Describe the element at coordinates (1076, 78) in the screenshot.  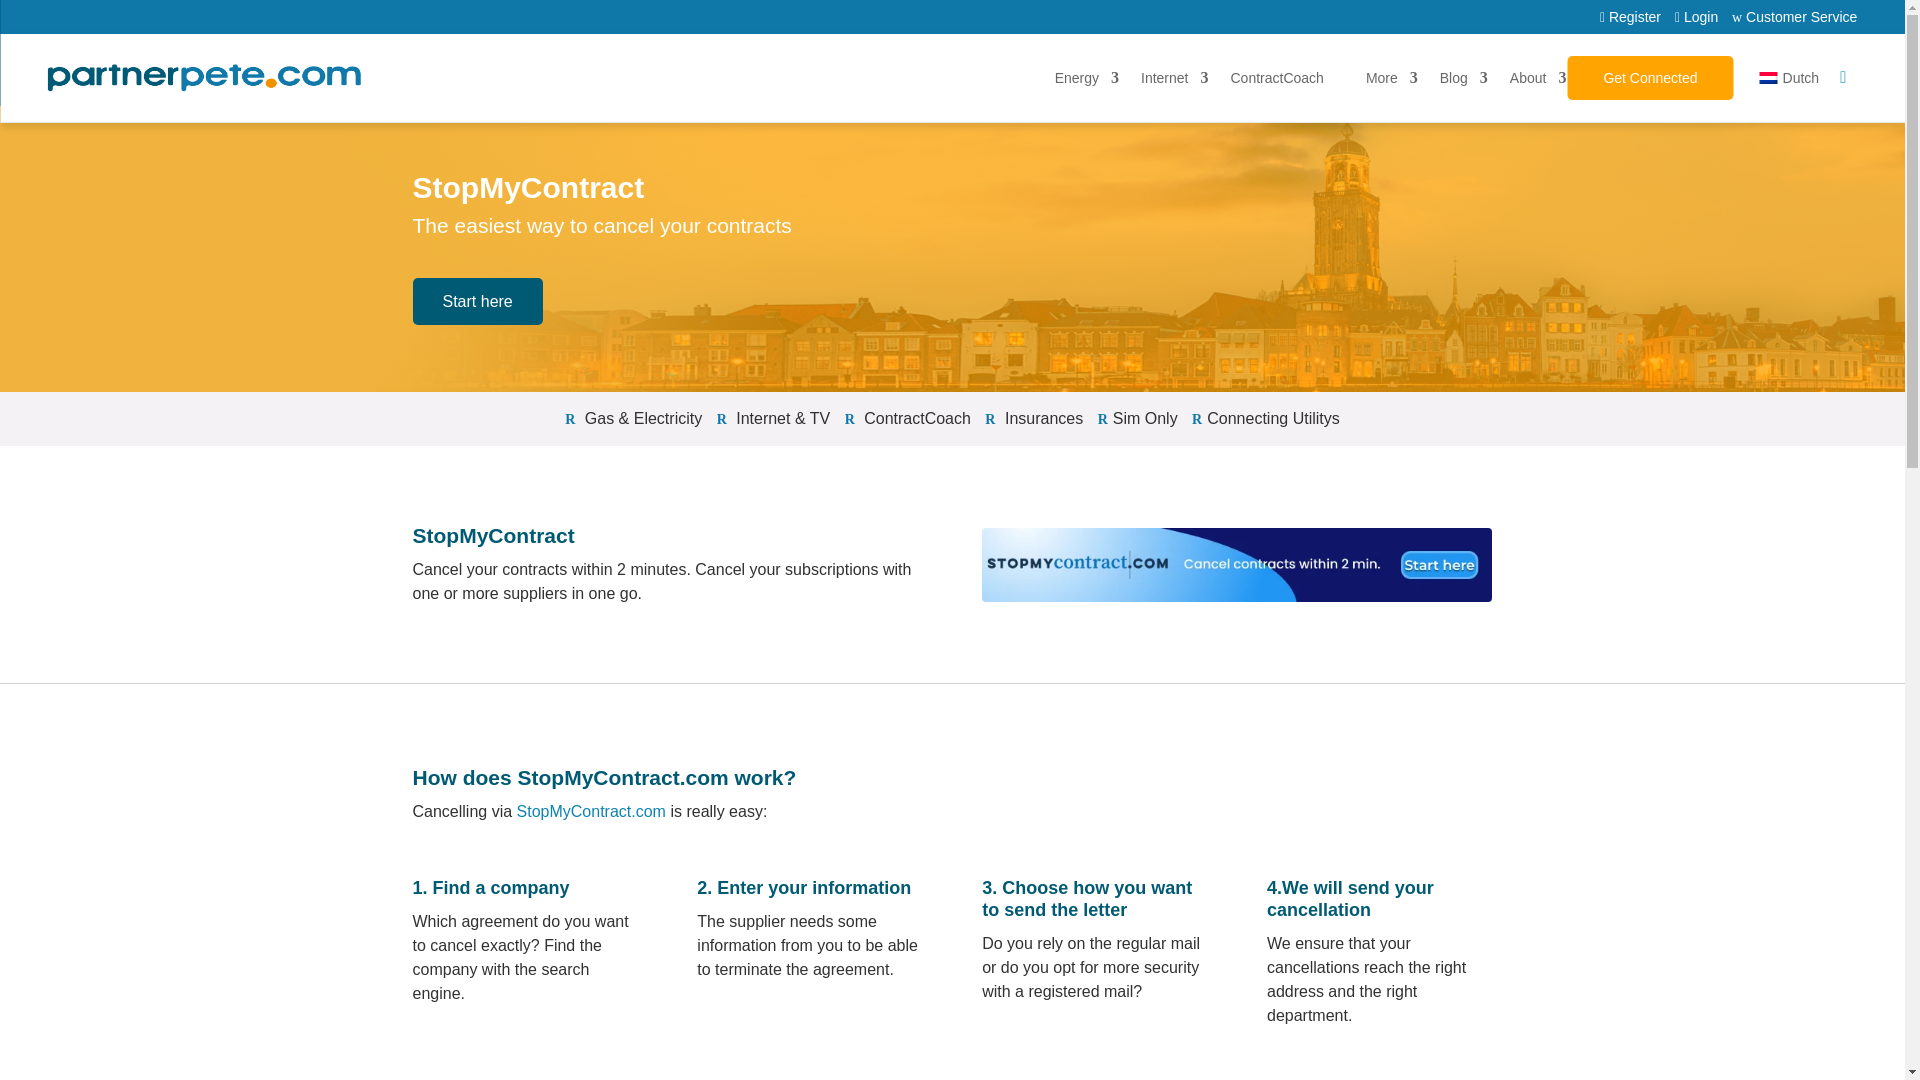
I see `Energy` at that location.